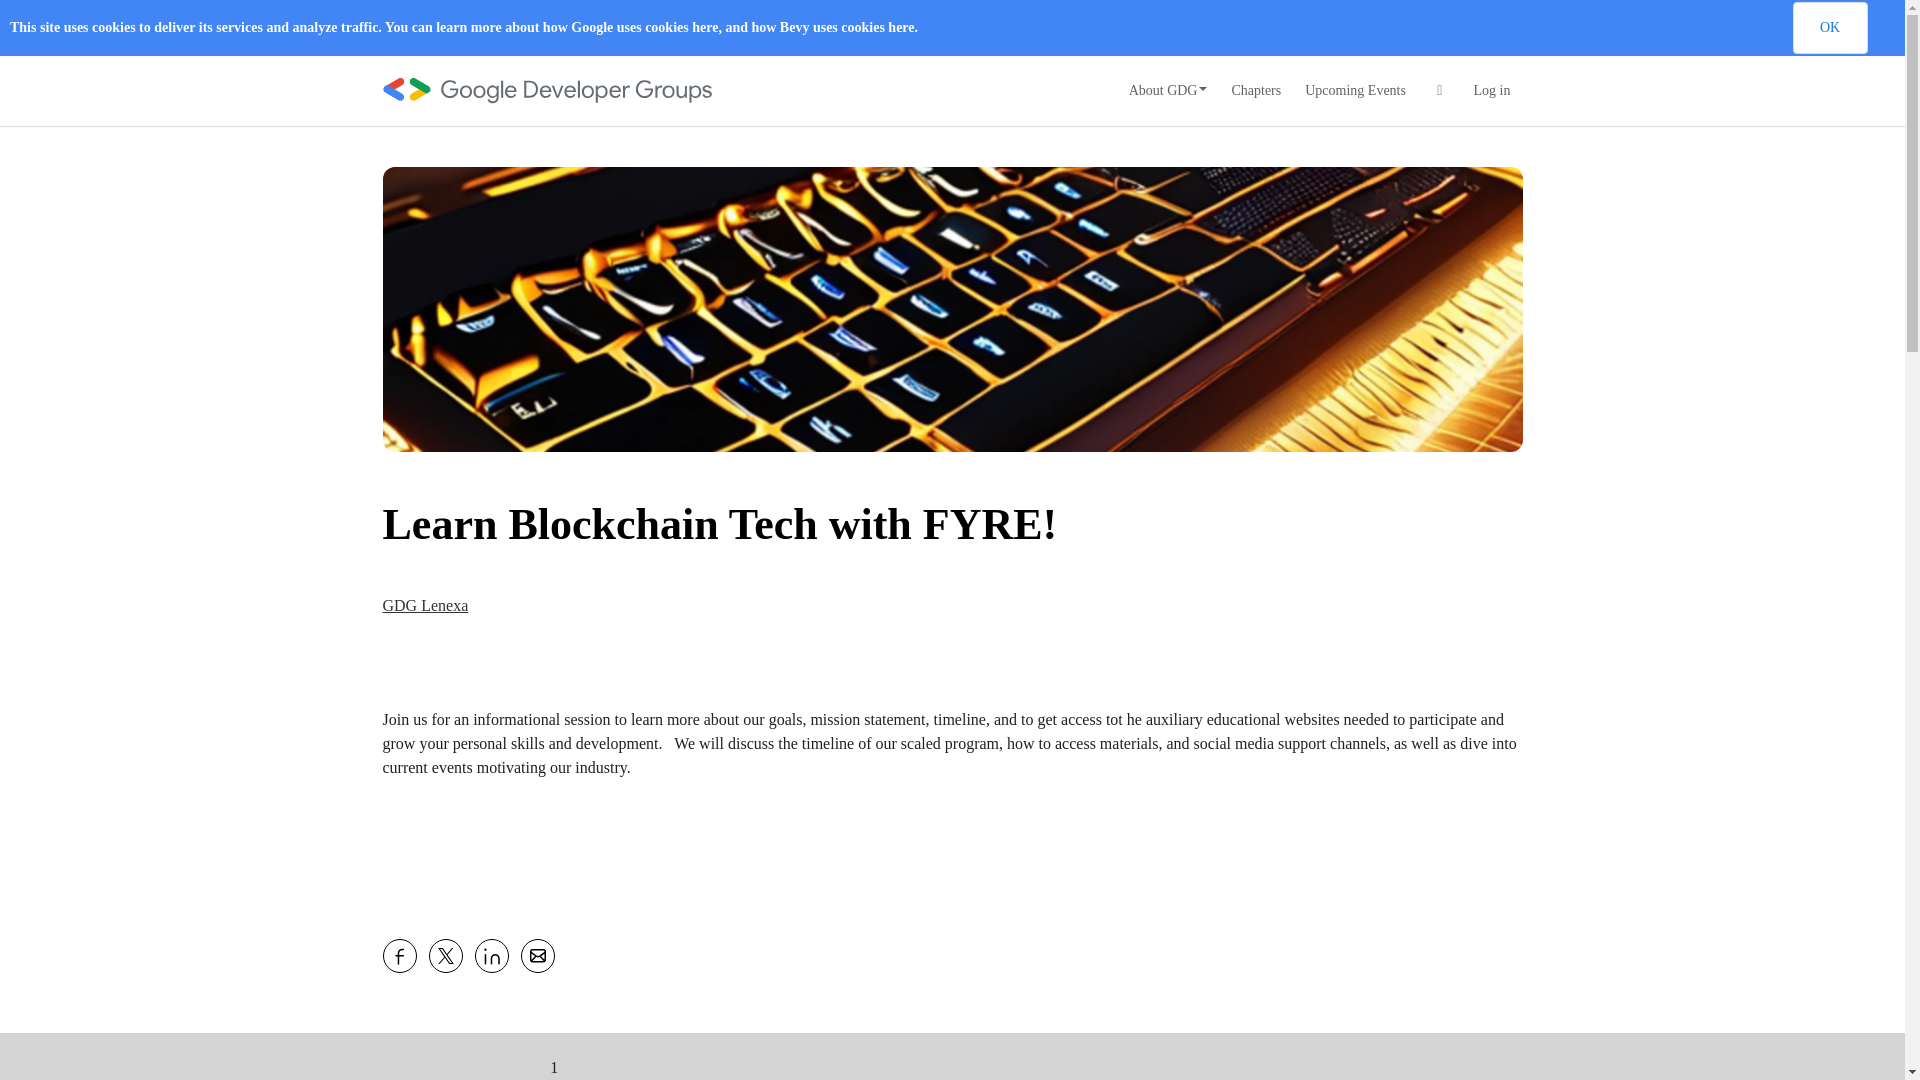 The height and width of the screenshot is (1080, 1920). Describe the element at coordinates (1256, 91) in the screenshot. I see `Chapters` at that location.